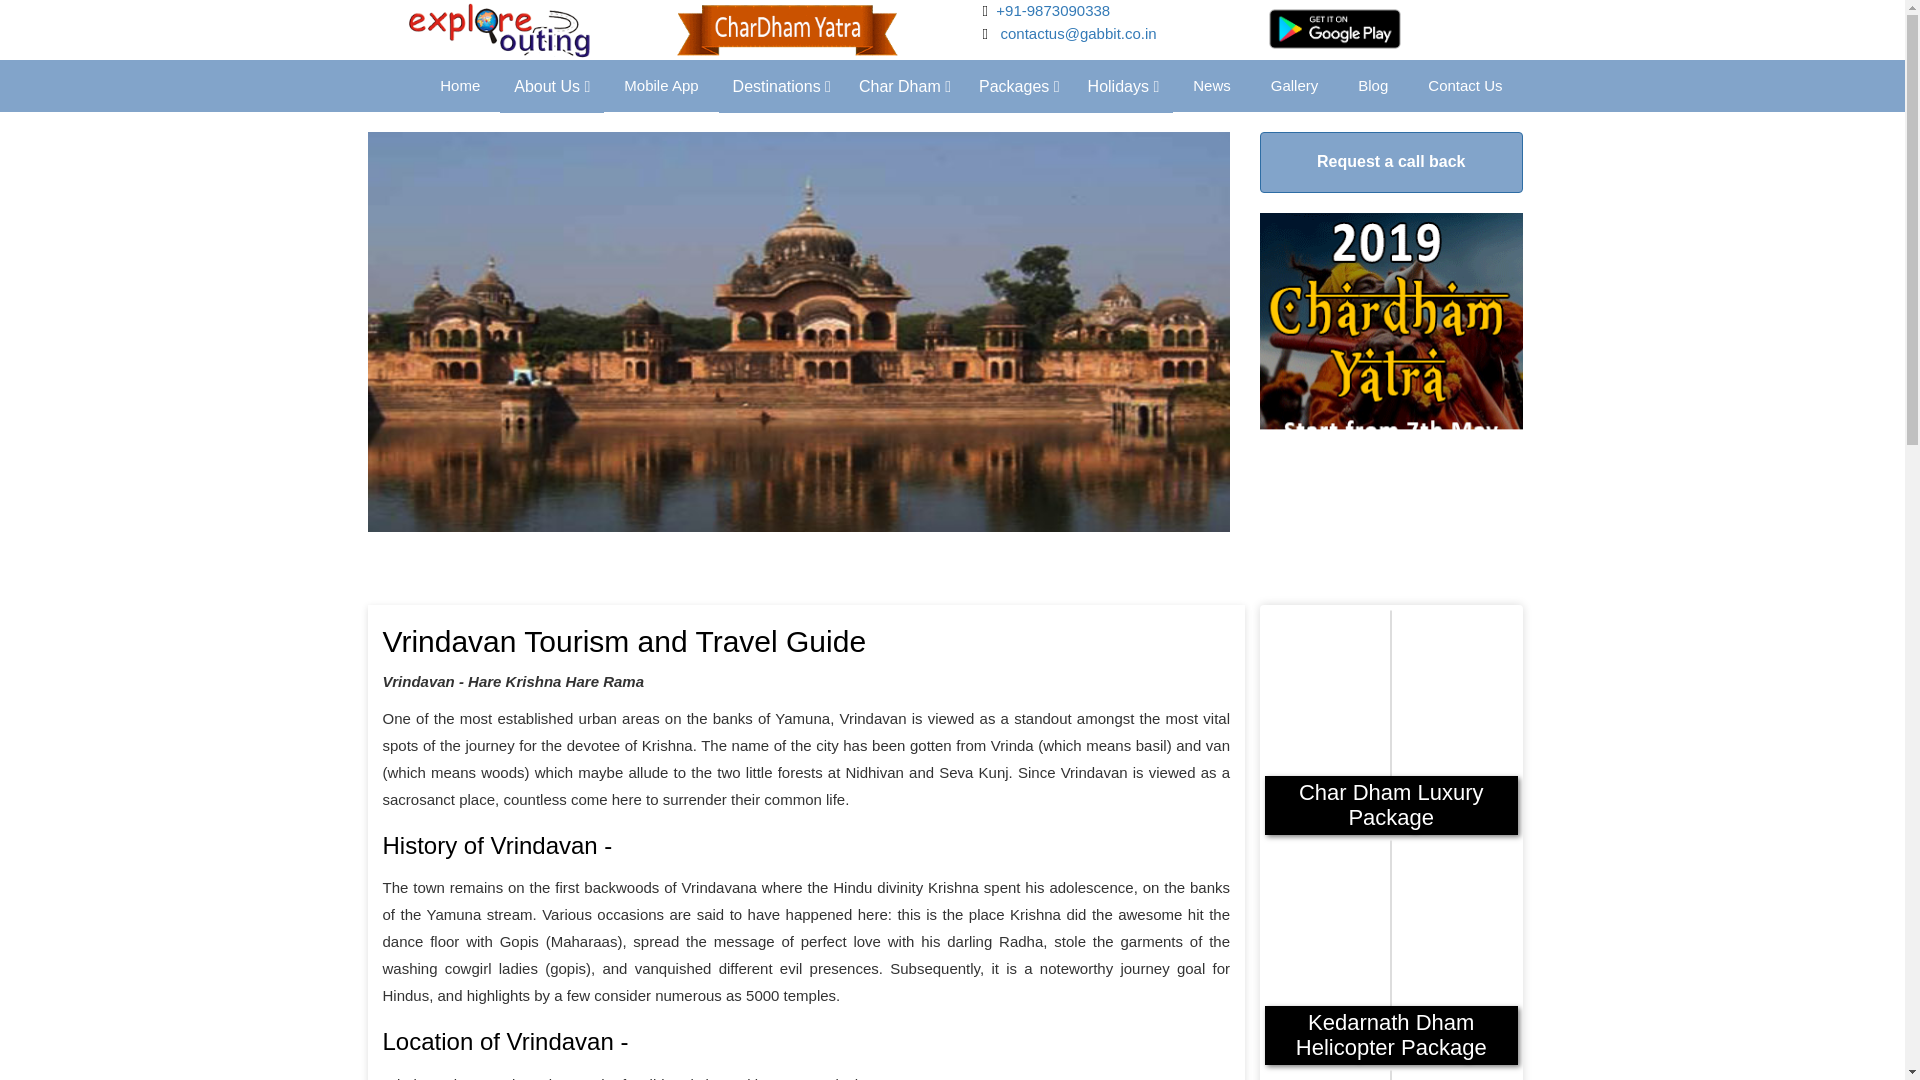 Image resolution: width=1920 pixels, height=1080 pixels. I want to click on News, so click(1212, 86).